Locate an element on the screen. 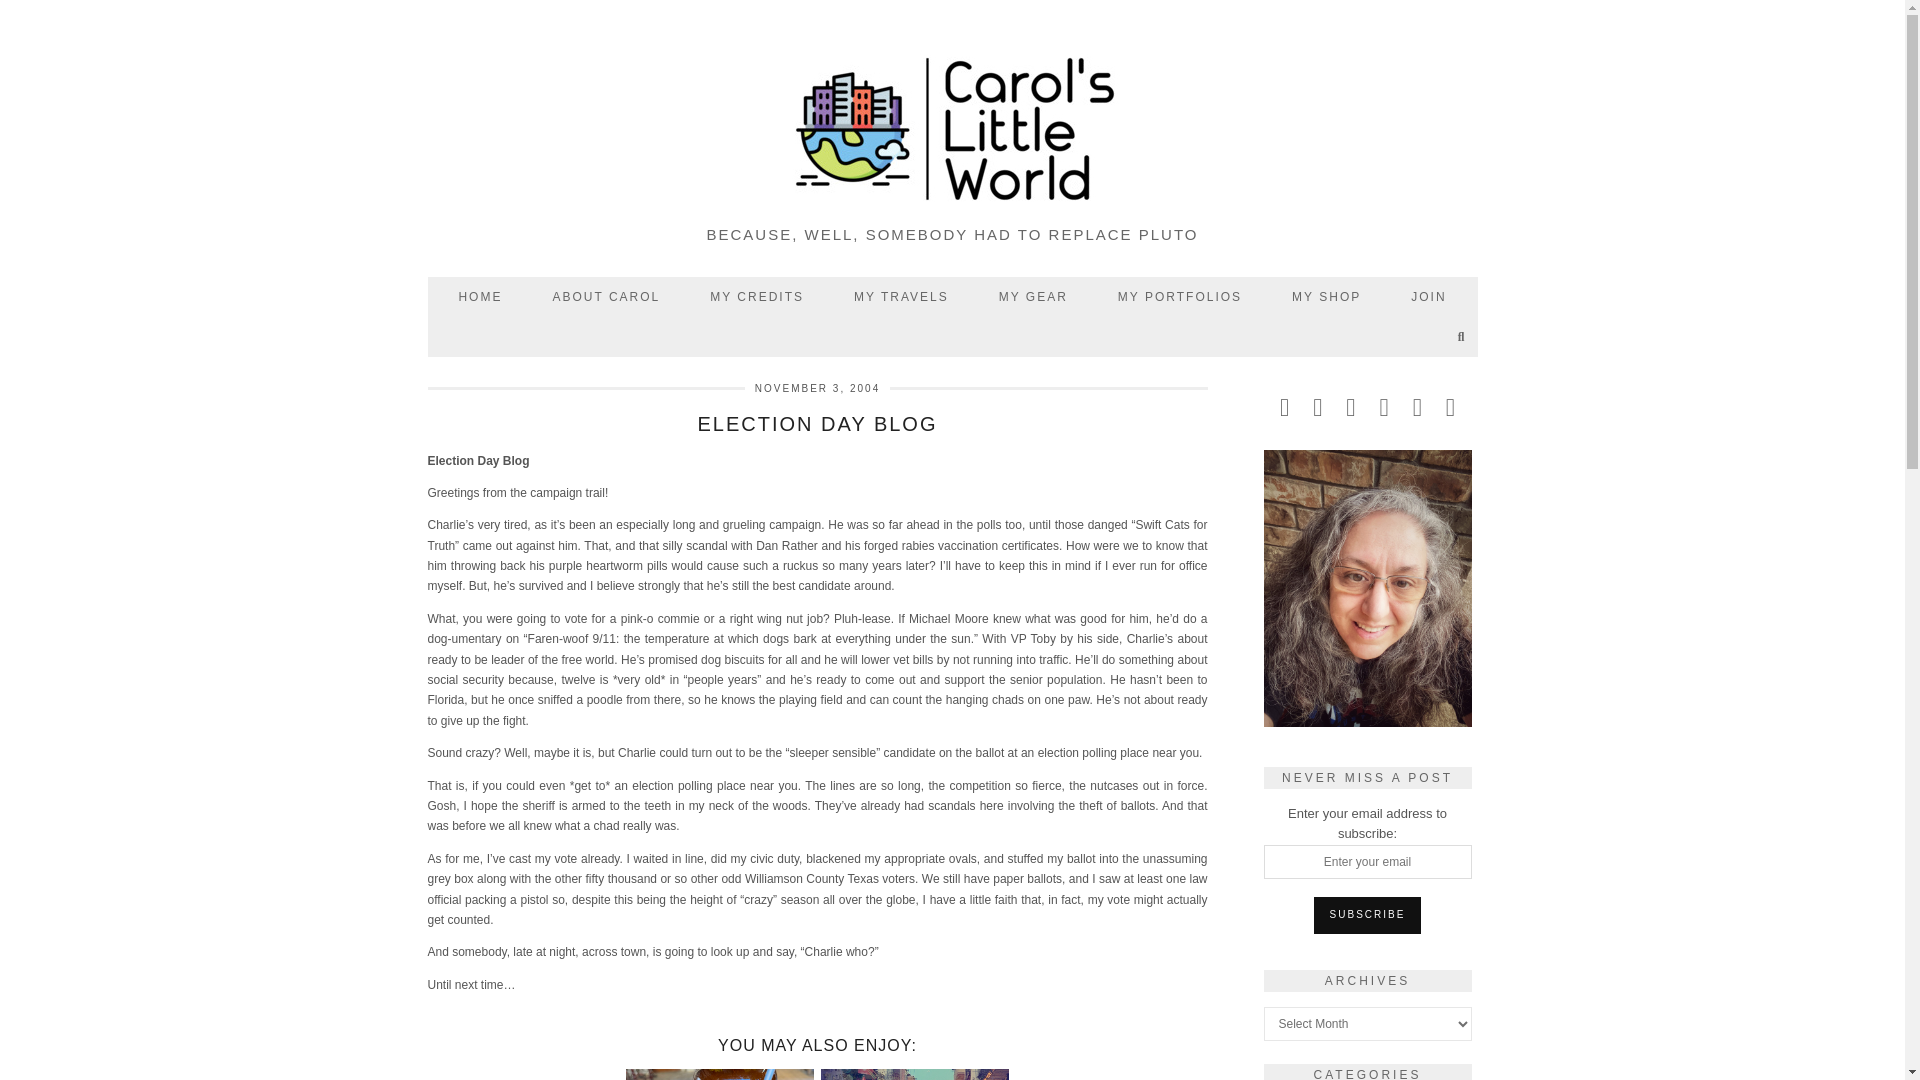 This screenshot has height=1080, width=1920. MY CREDITS is located at coordinates (757, 296).